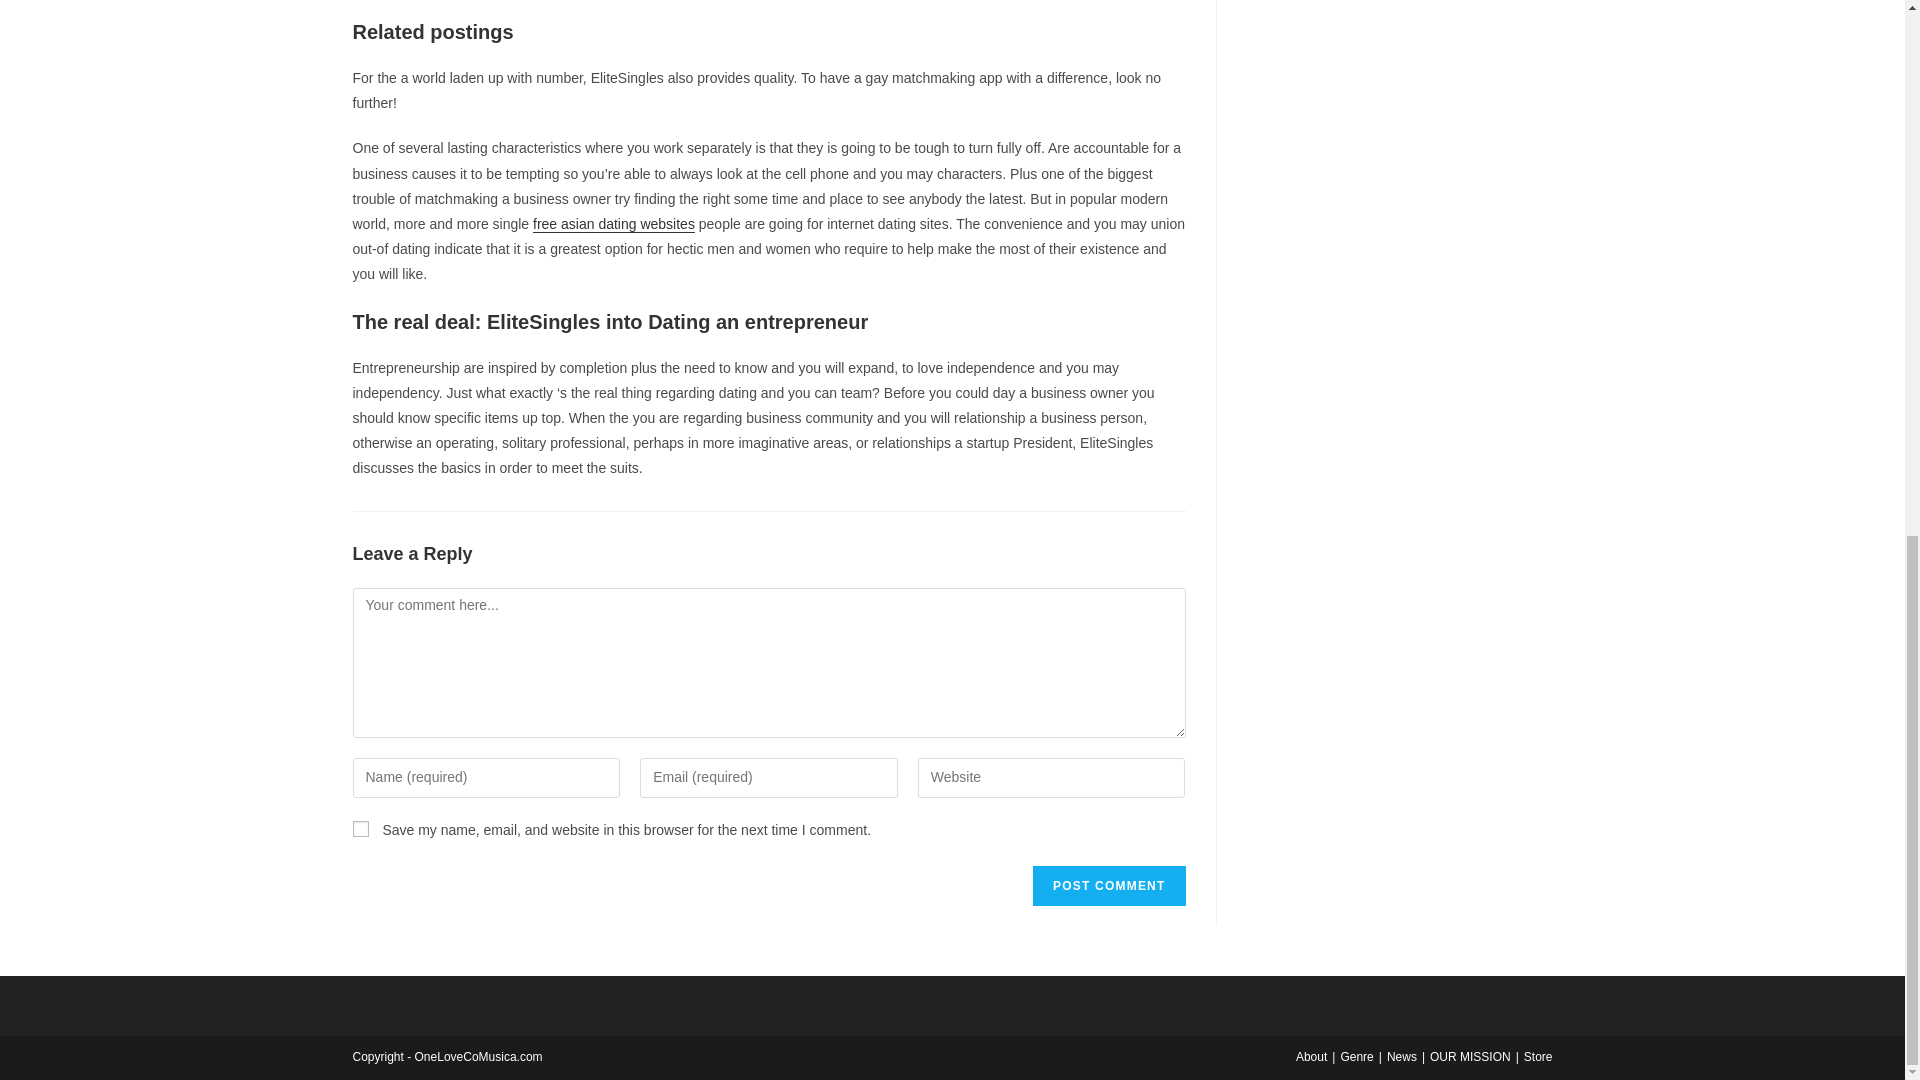  What do you see at coordinates (1108, 886) in the screenshot?
I see `Post Comment` at bounding box center [1108, 886].